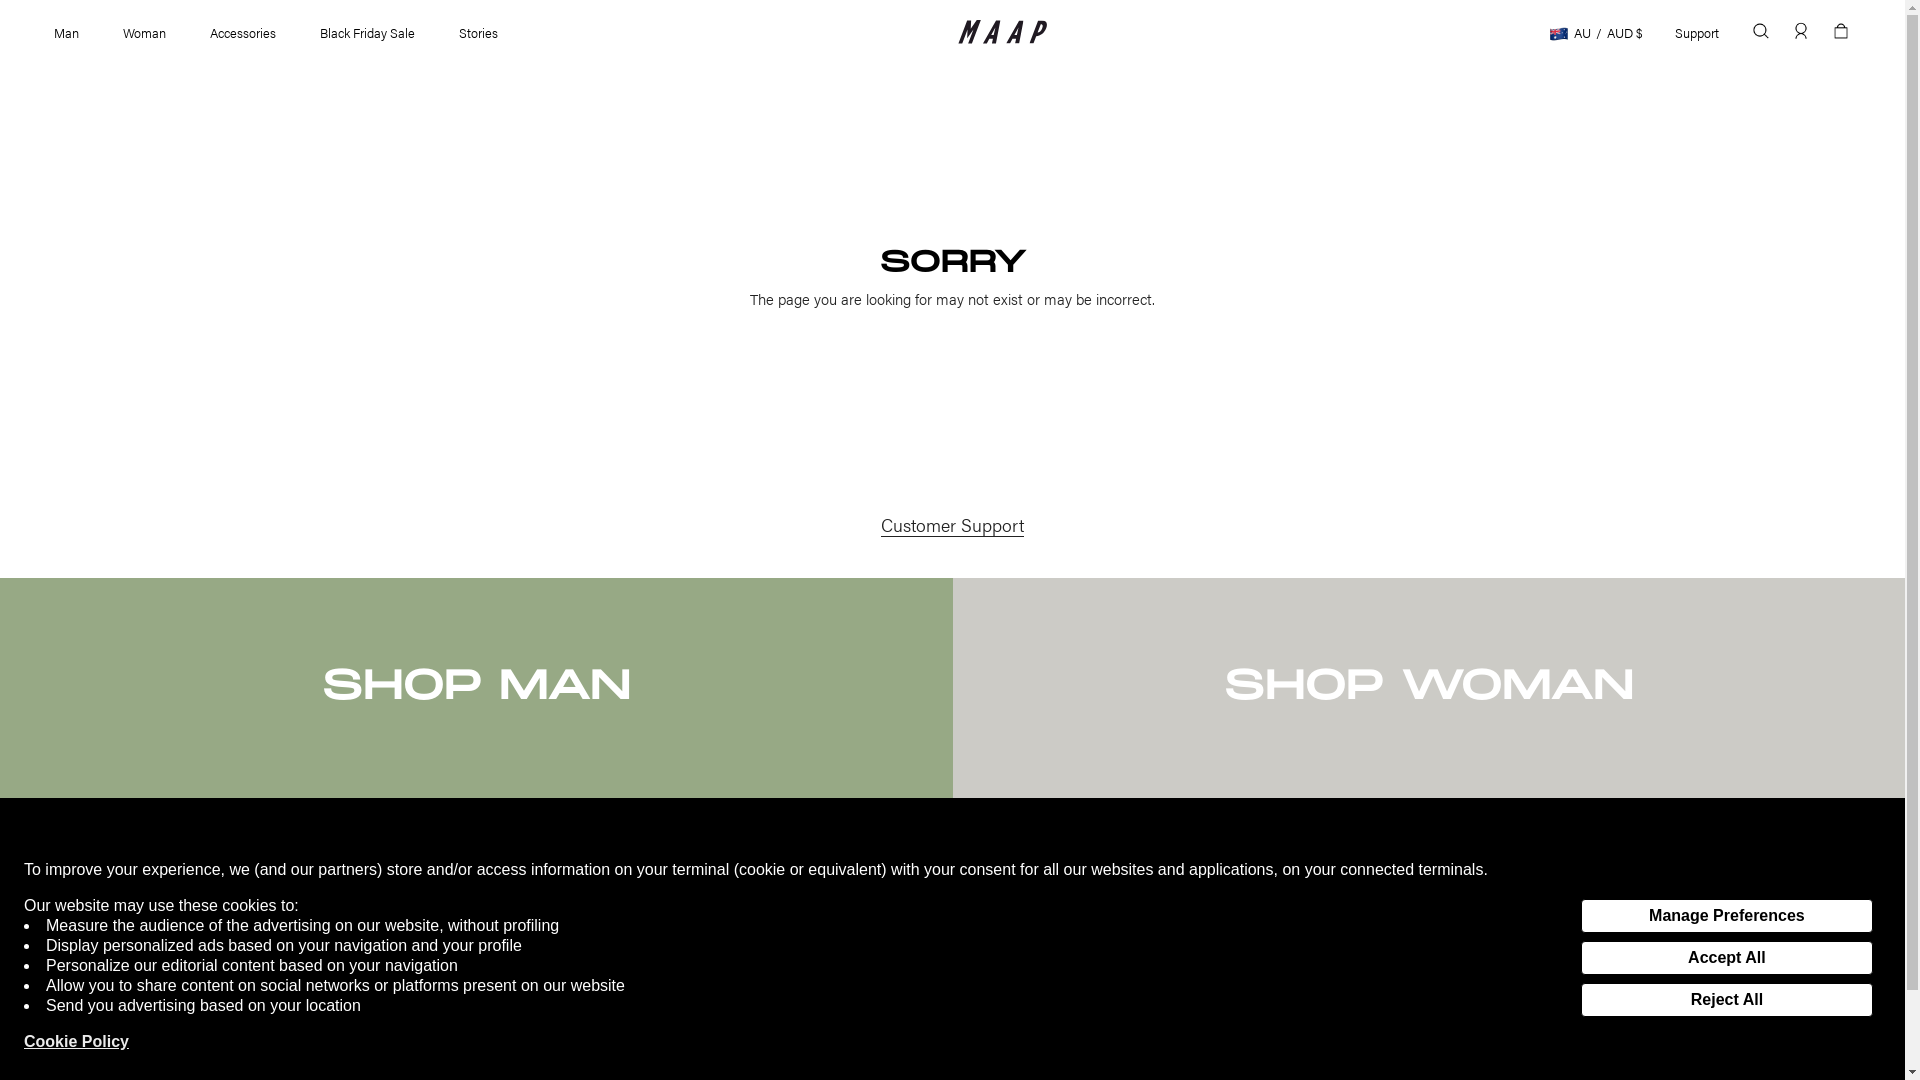  I want to click on Opens a widget where you can find more information, so click(1815, 1045).